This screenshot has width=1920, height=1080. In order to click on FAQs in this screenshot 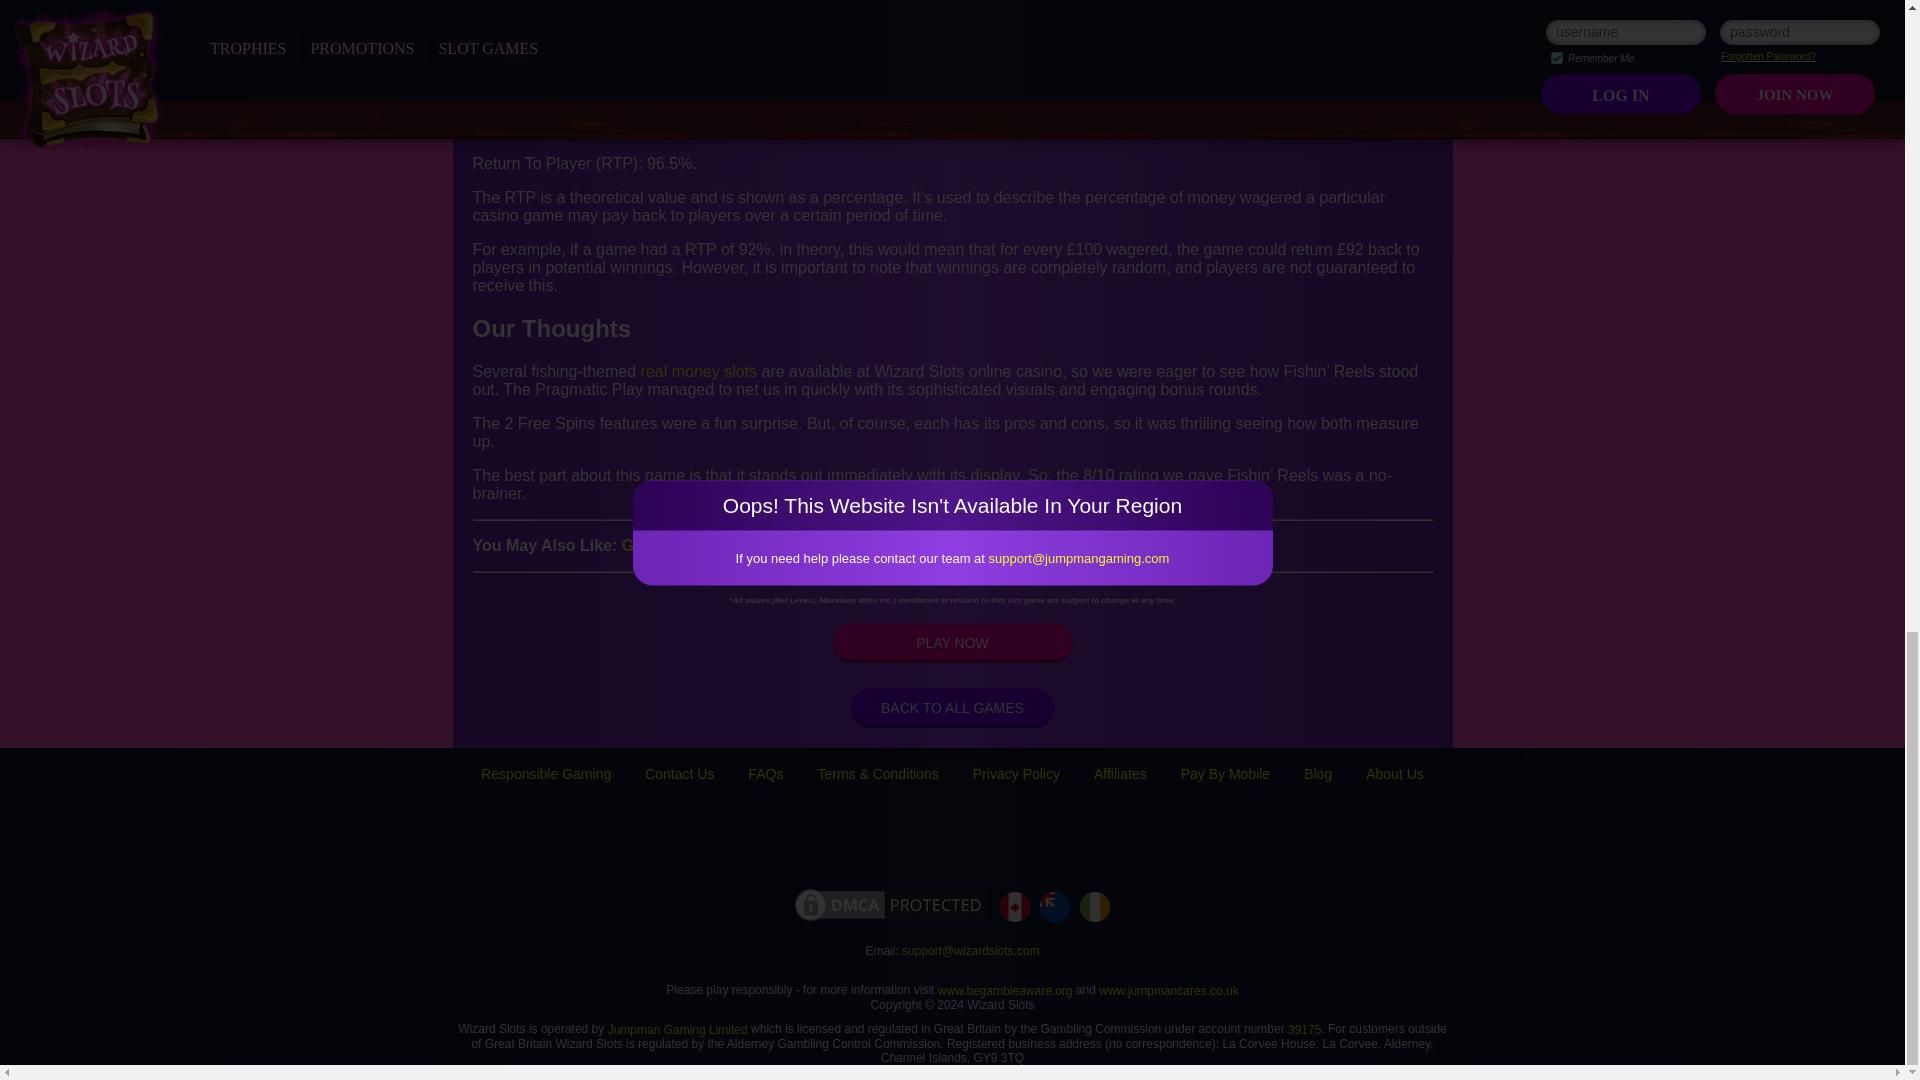, I will do `click(766, 773)`.